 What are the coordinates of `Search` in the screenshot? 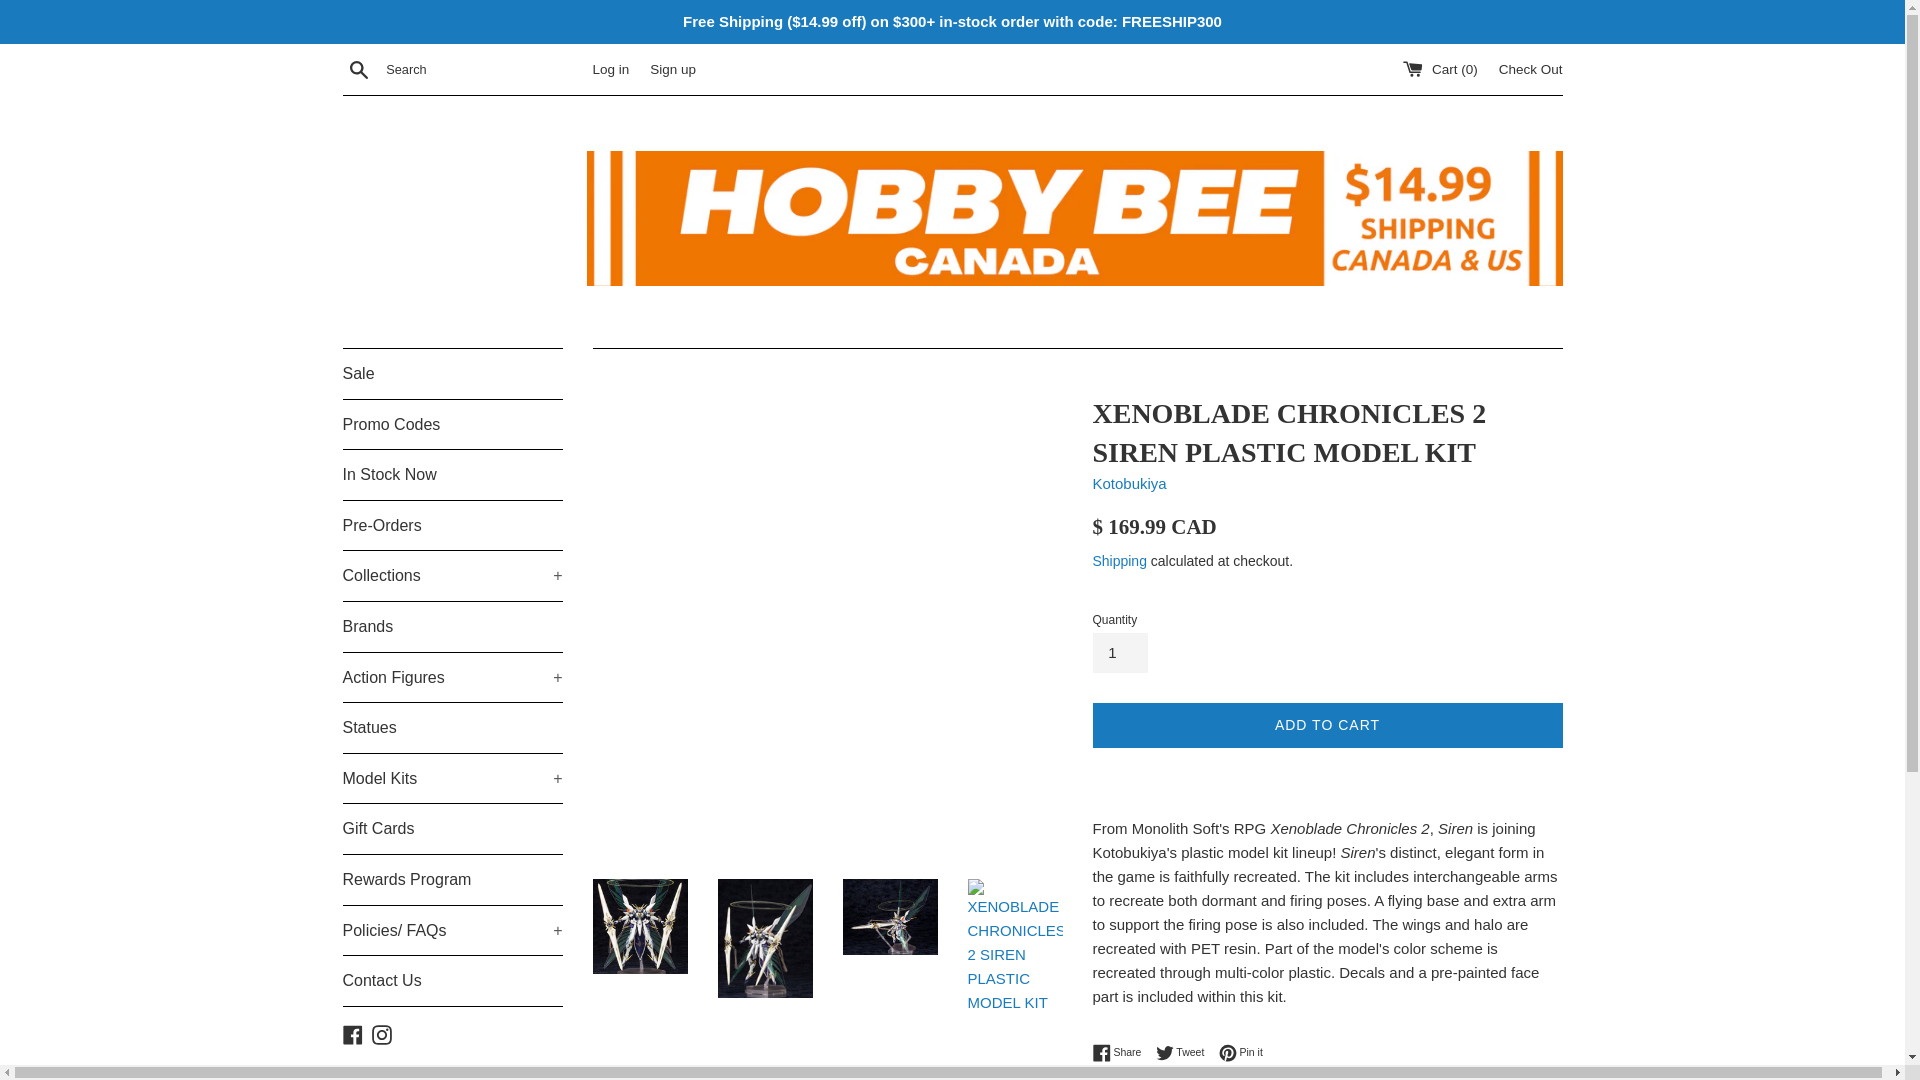 It's located at (358, 69).